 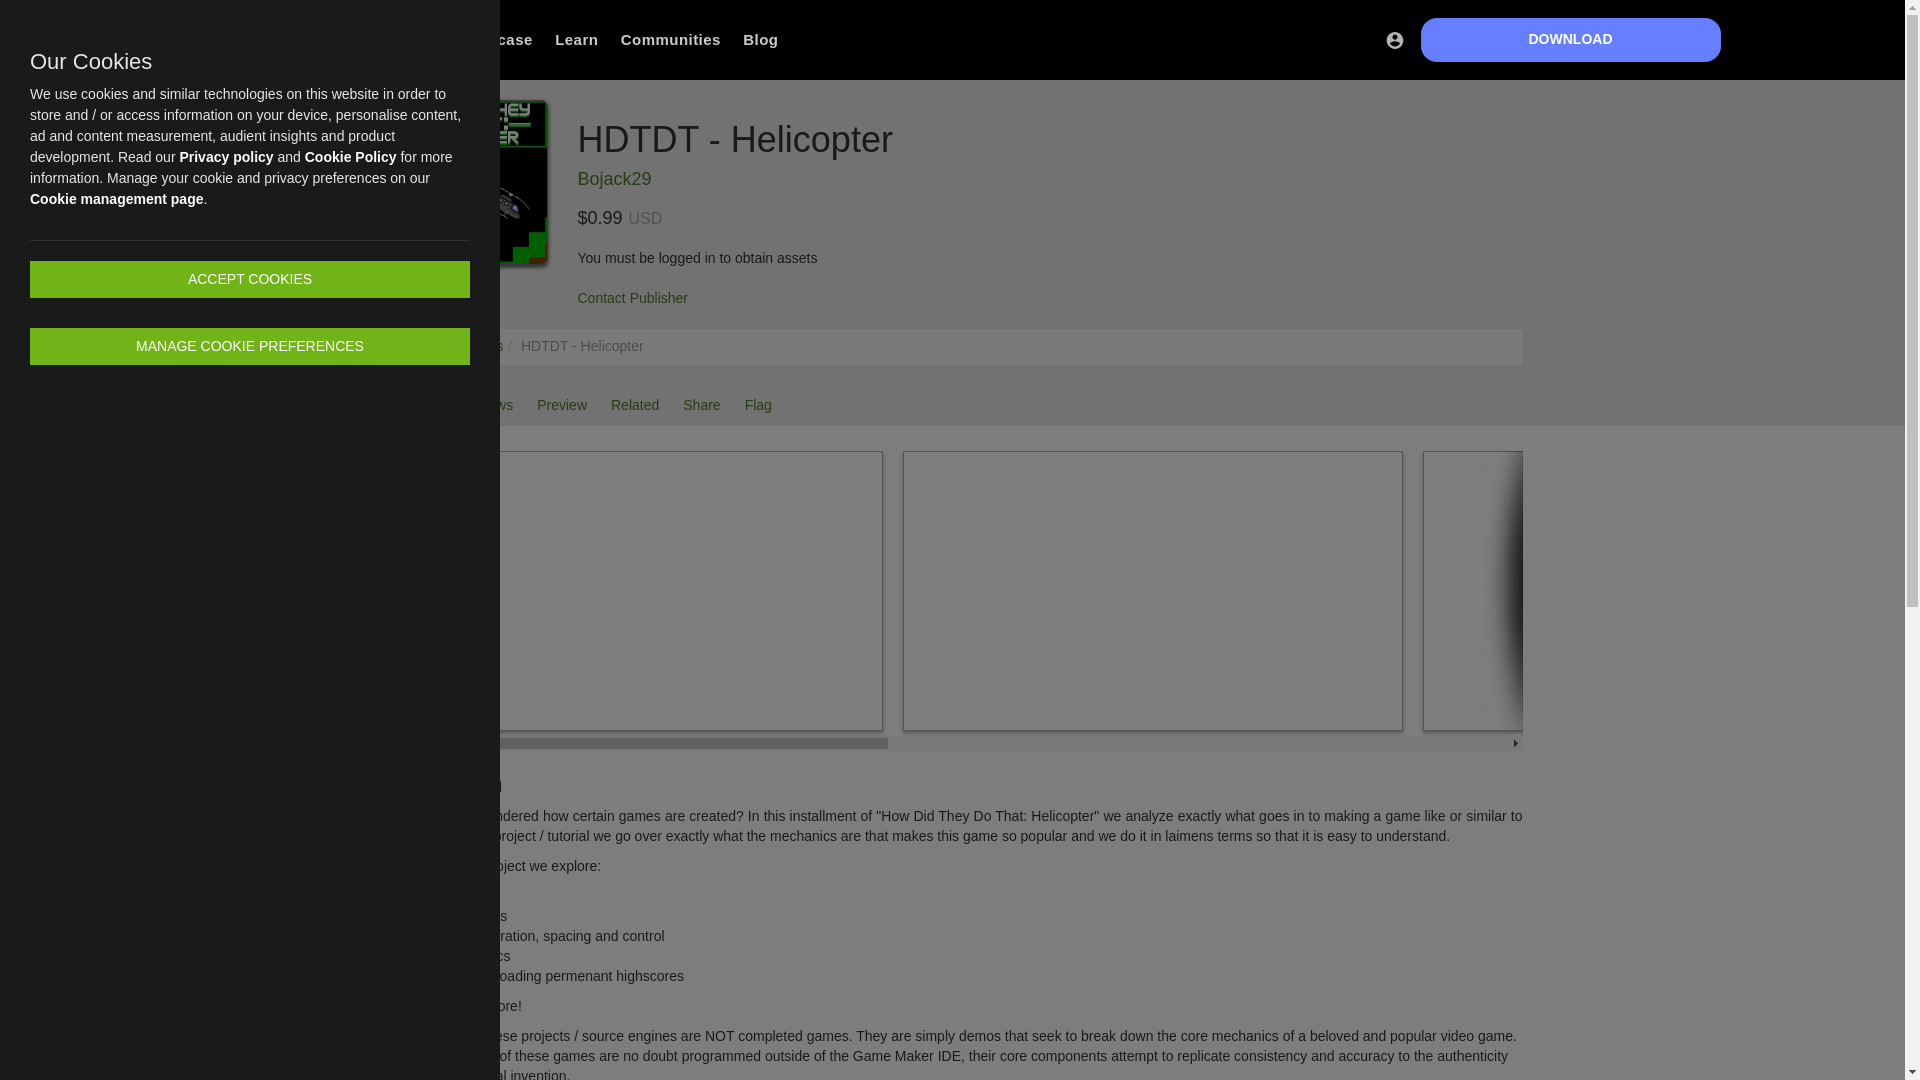 I want to click on Bojack29, so click(x=614, y=178).